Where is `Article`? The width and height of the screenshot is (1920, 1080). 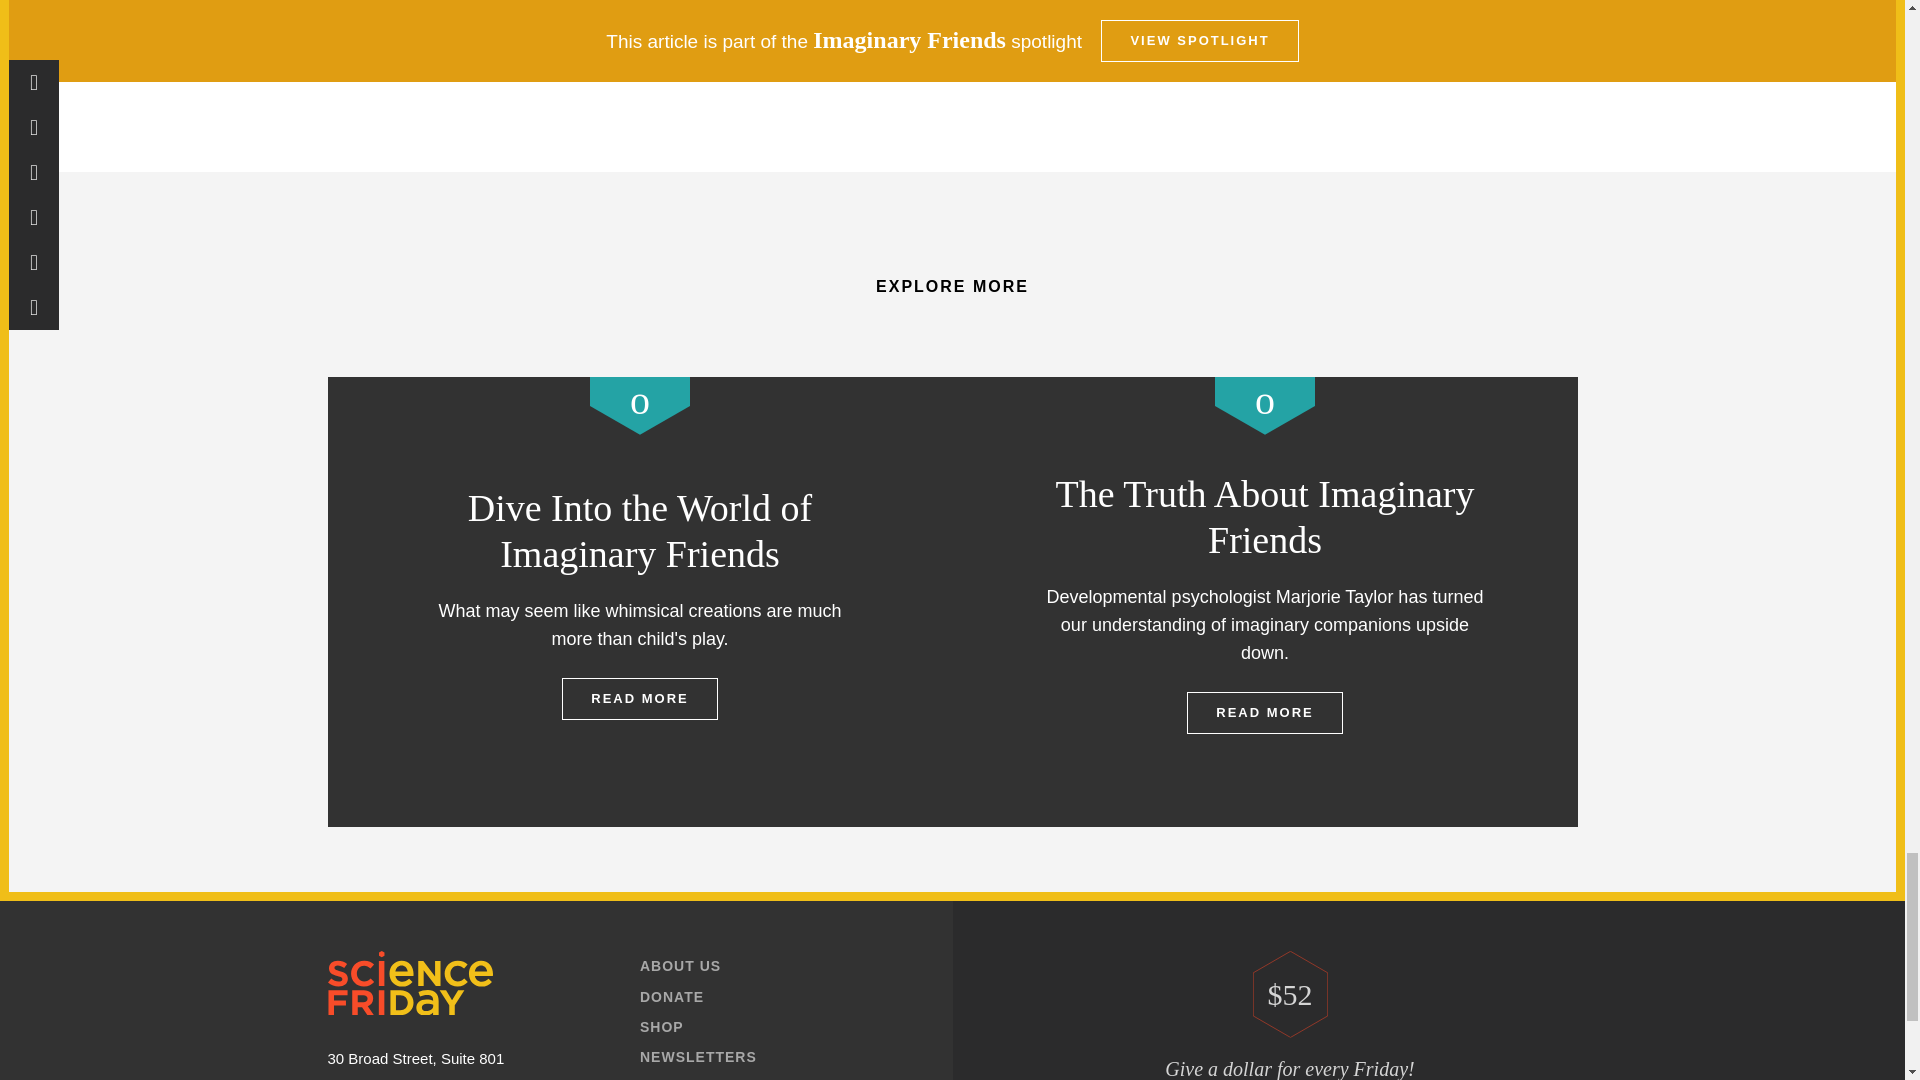 Article is located at coordinates (639, 405).